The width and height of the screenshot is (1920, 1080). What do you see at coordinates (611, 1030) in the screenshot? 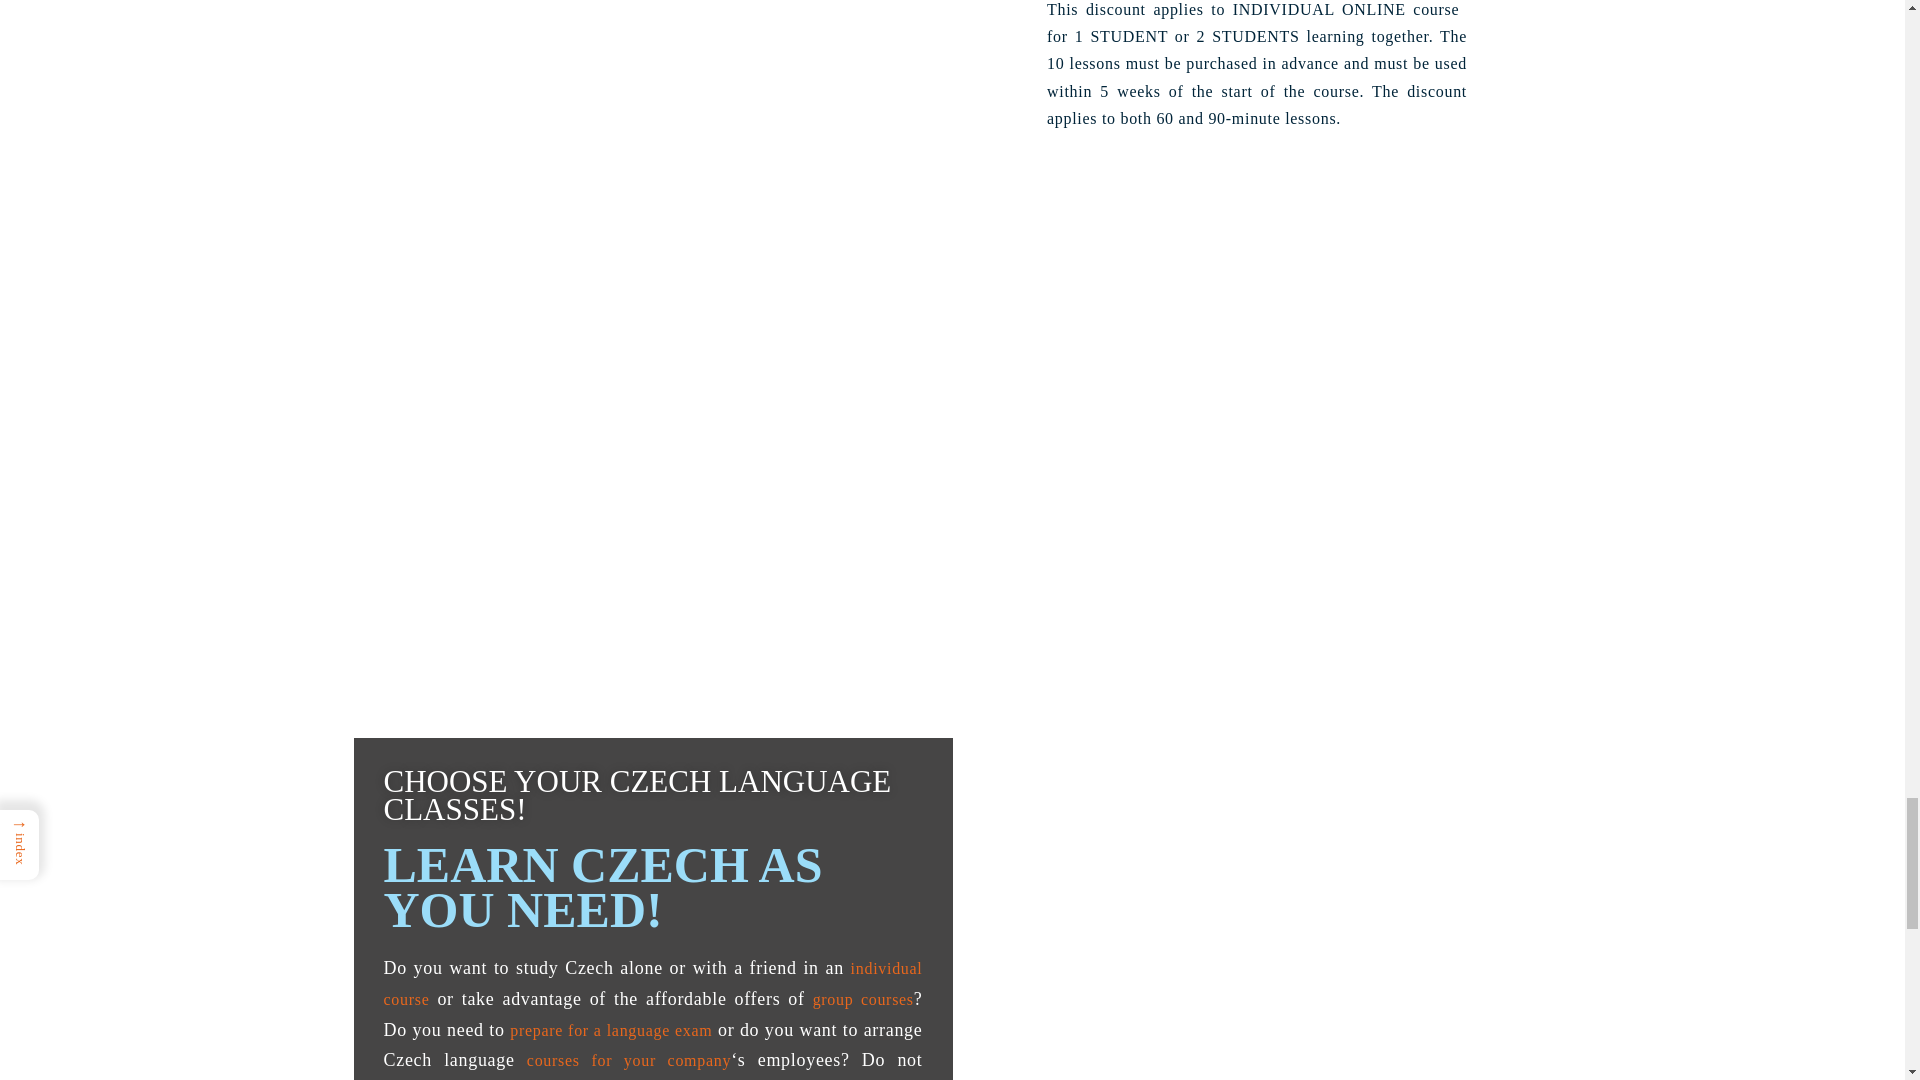
I see `prepare for a language exam` at bounding box center [611, 1030].